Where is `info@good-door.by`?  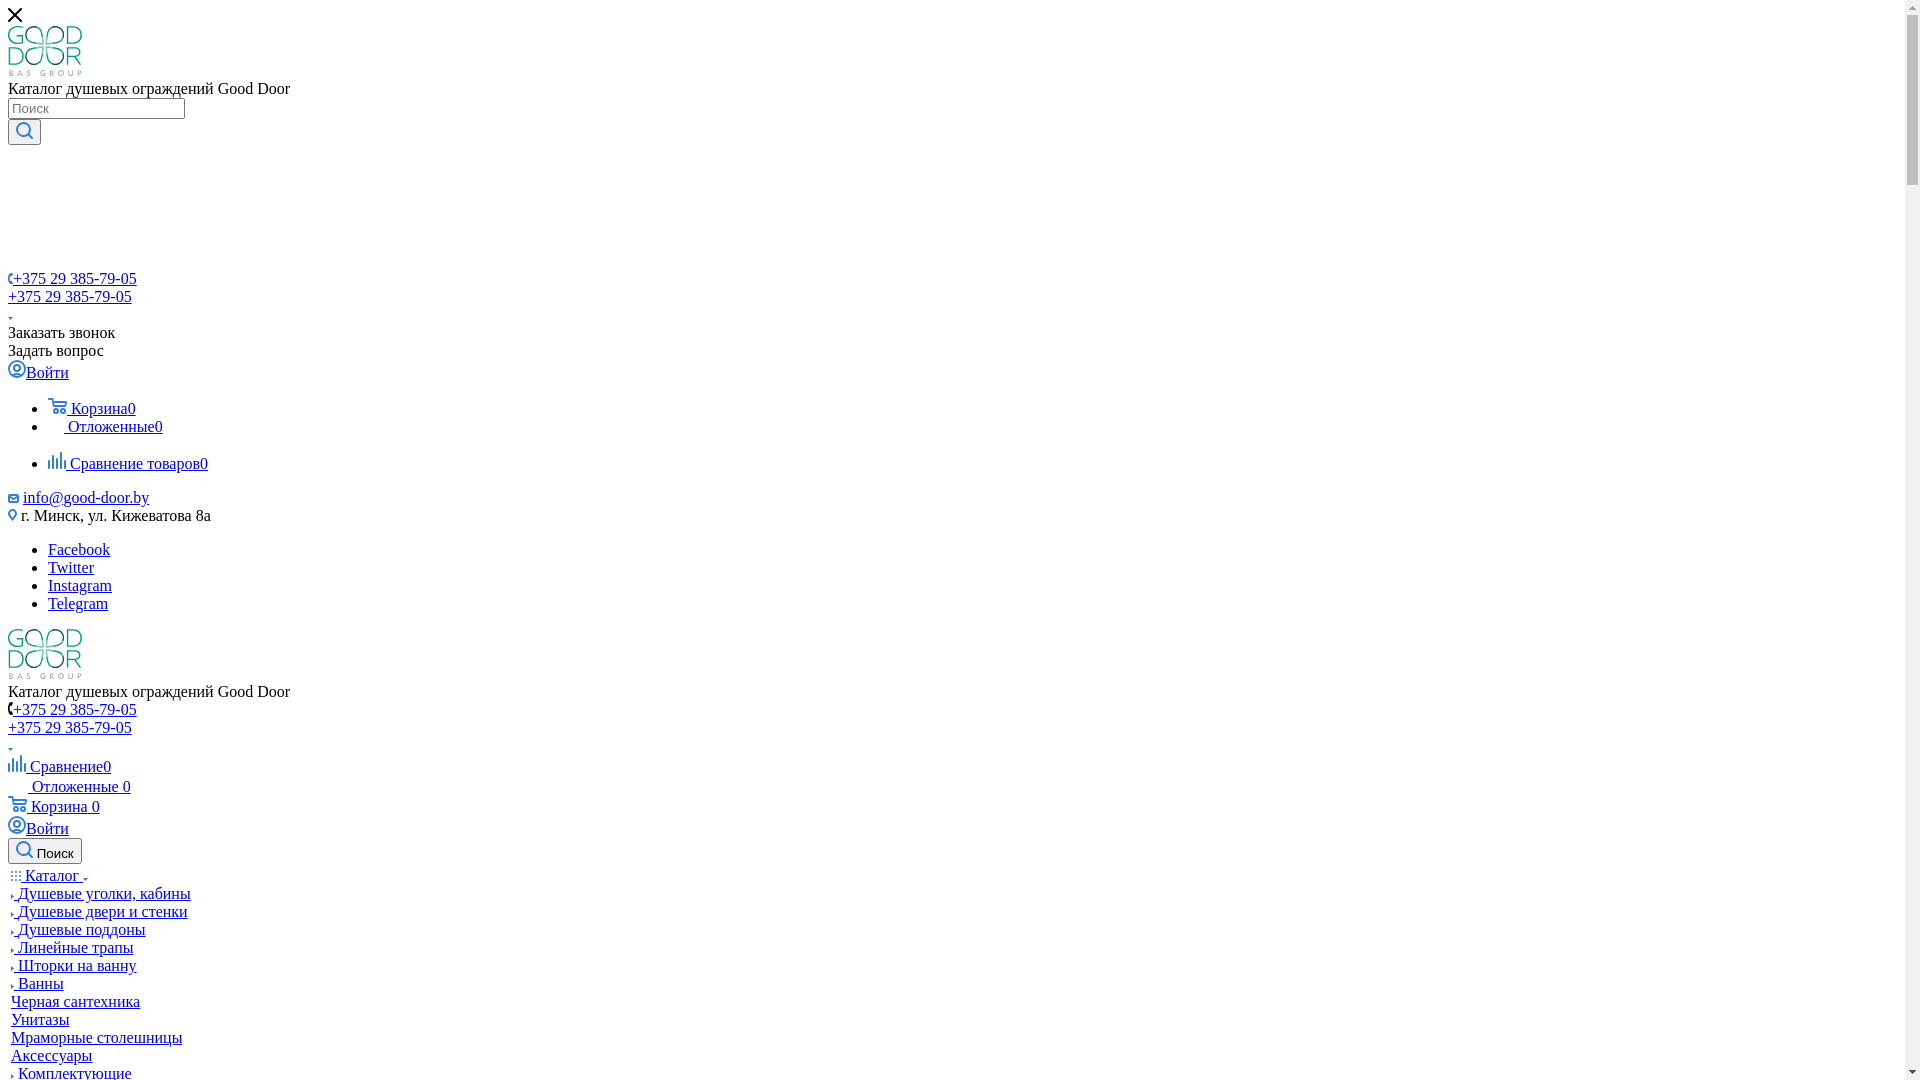 info@good-door.by is located at coordinates (86, 498).